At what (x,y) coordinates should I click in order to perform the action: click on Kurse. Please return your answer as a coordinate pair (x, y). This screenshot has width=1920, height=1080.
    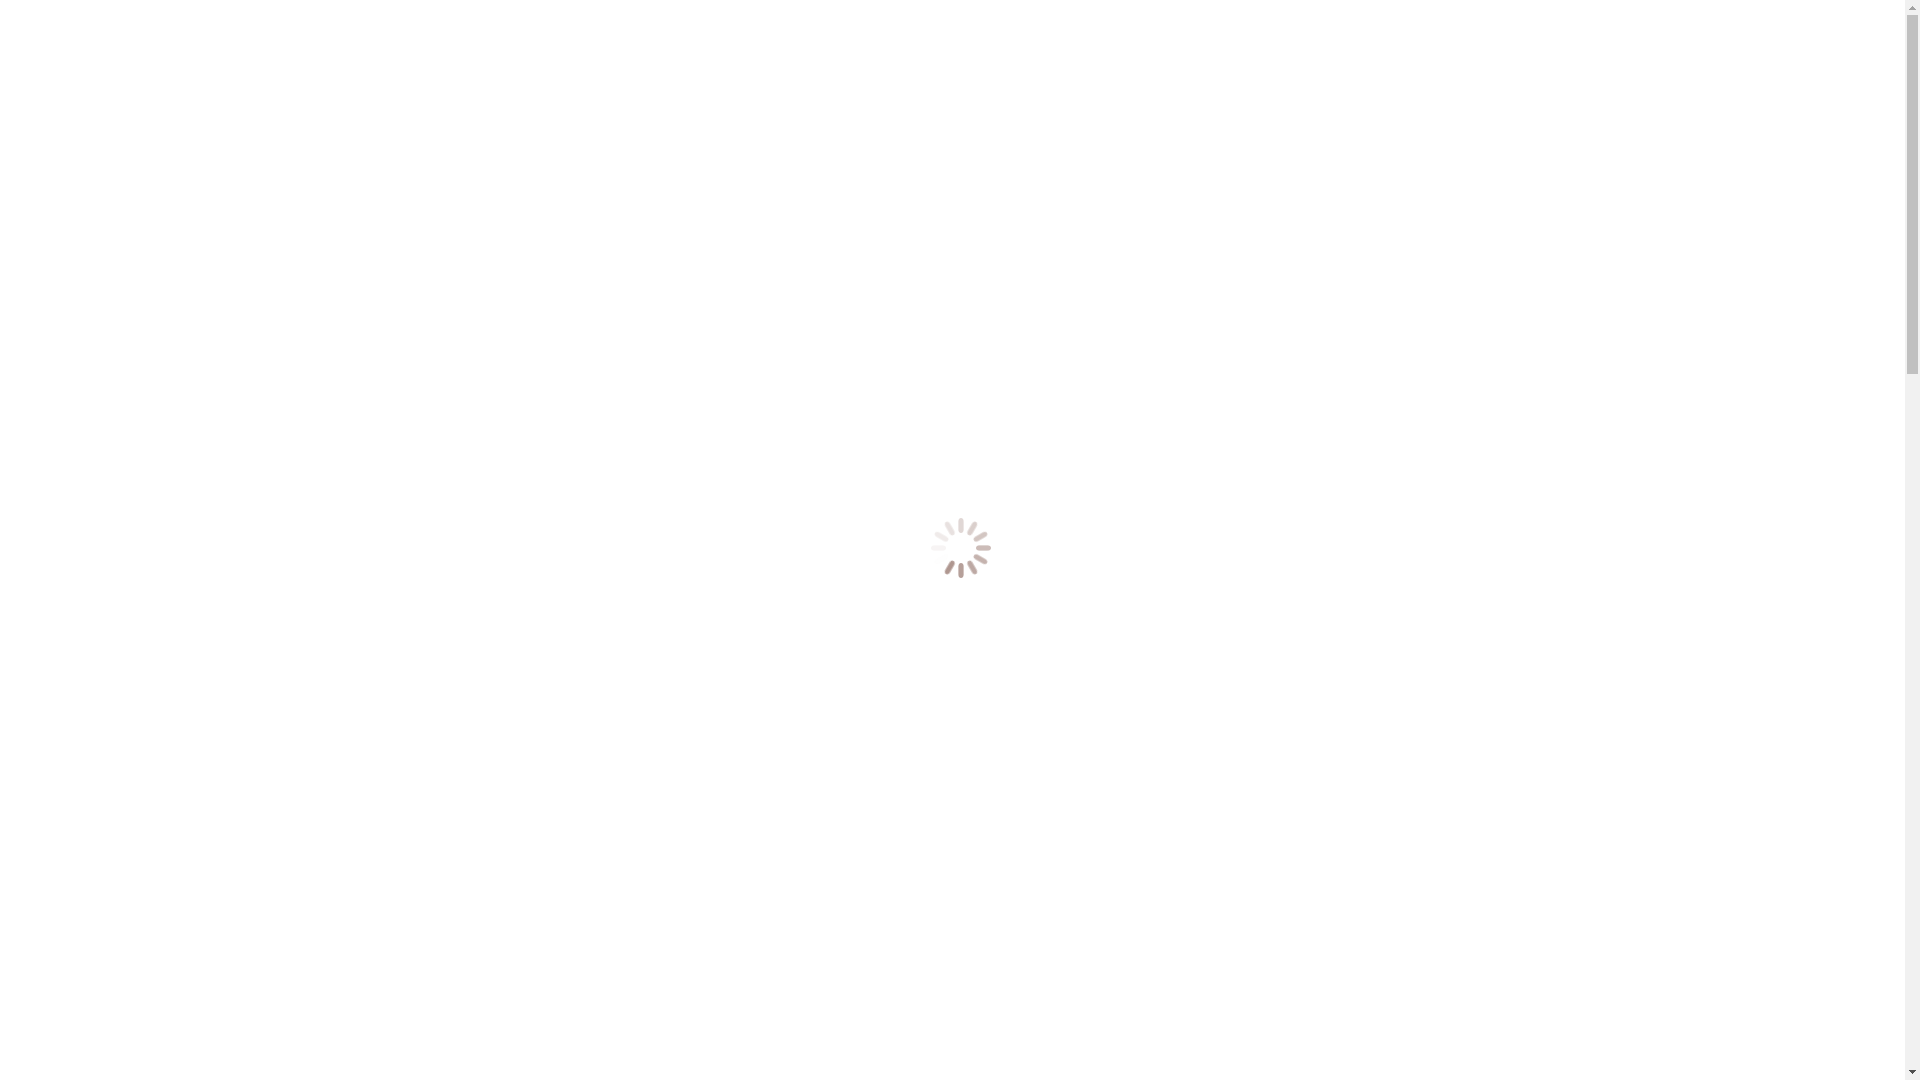
    Looking at the image, I should click on (67, 372).